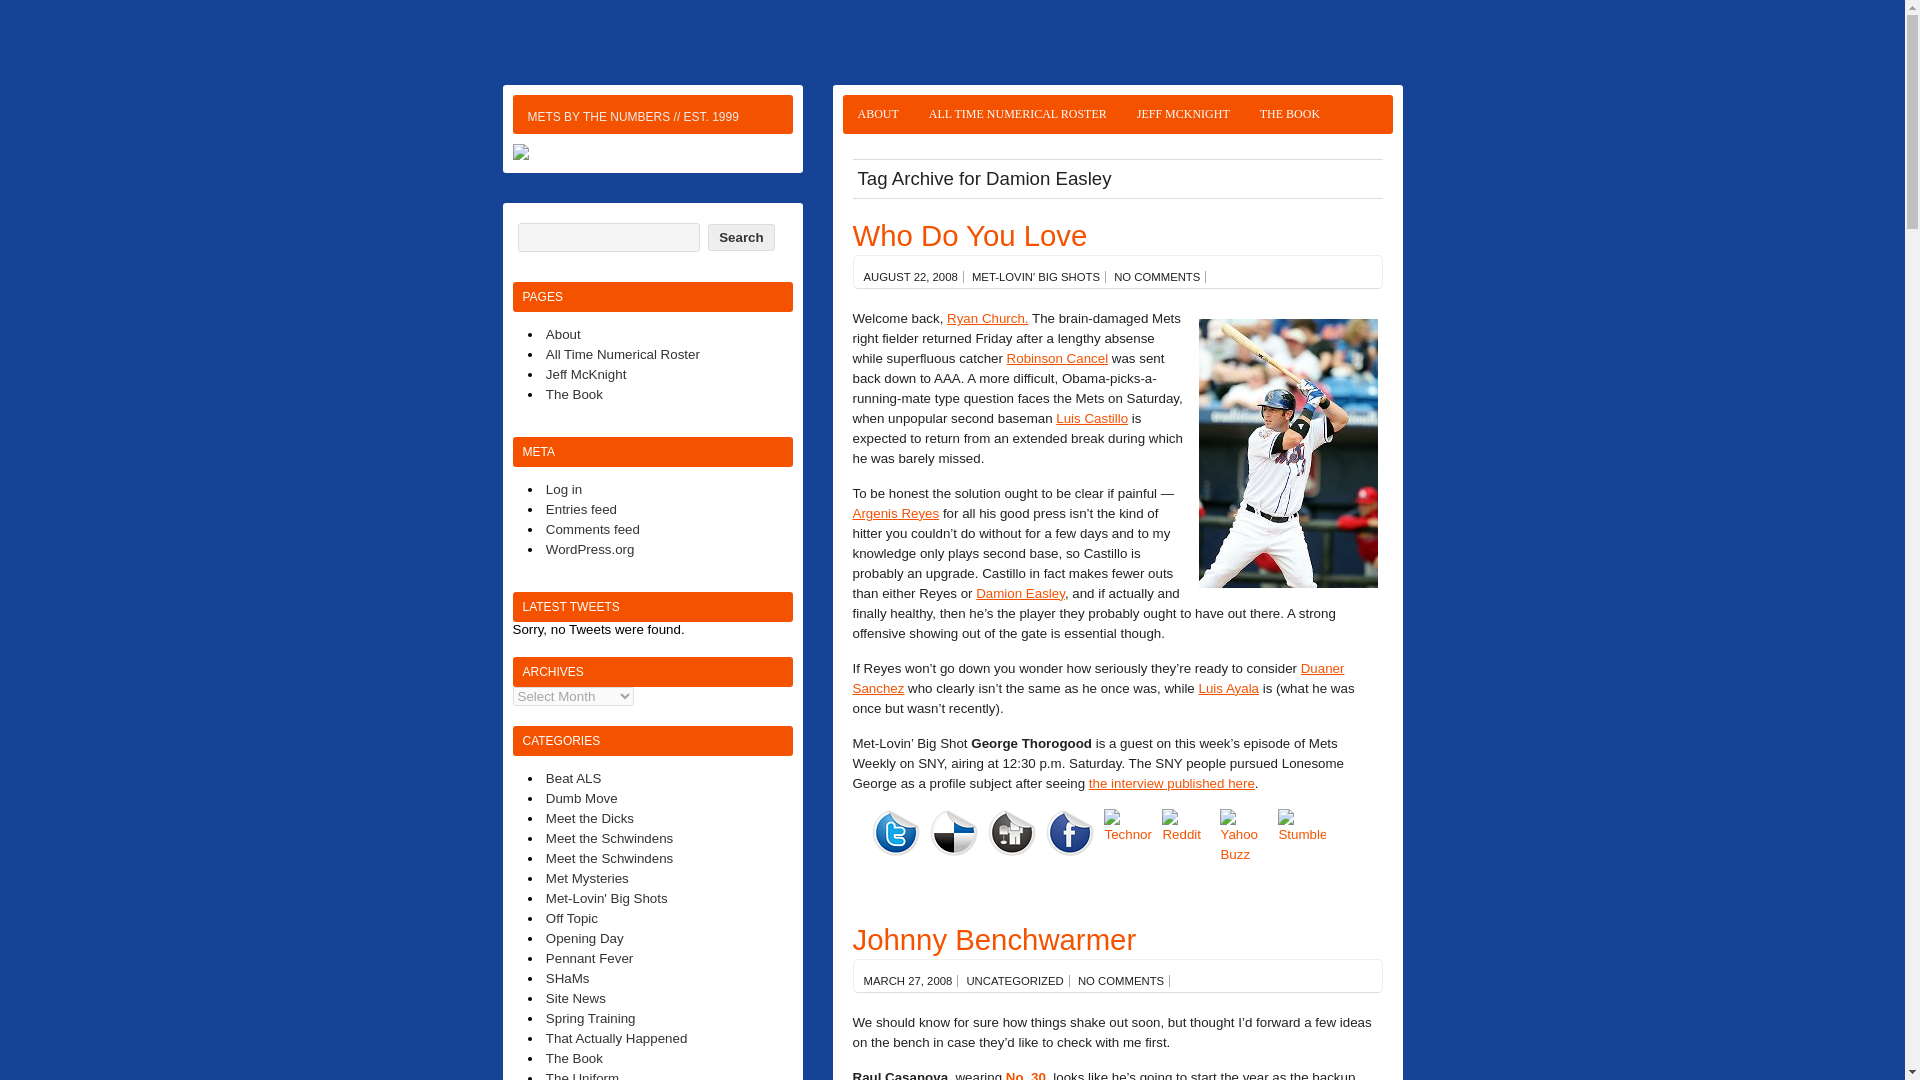  Describe the element at coordinates (953, 832) in the screenshot. I see `del.icio.us` at that location.